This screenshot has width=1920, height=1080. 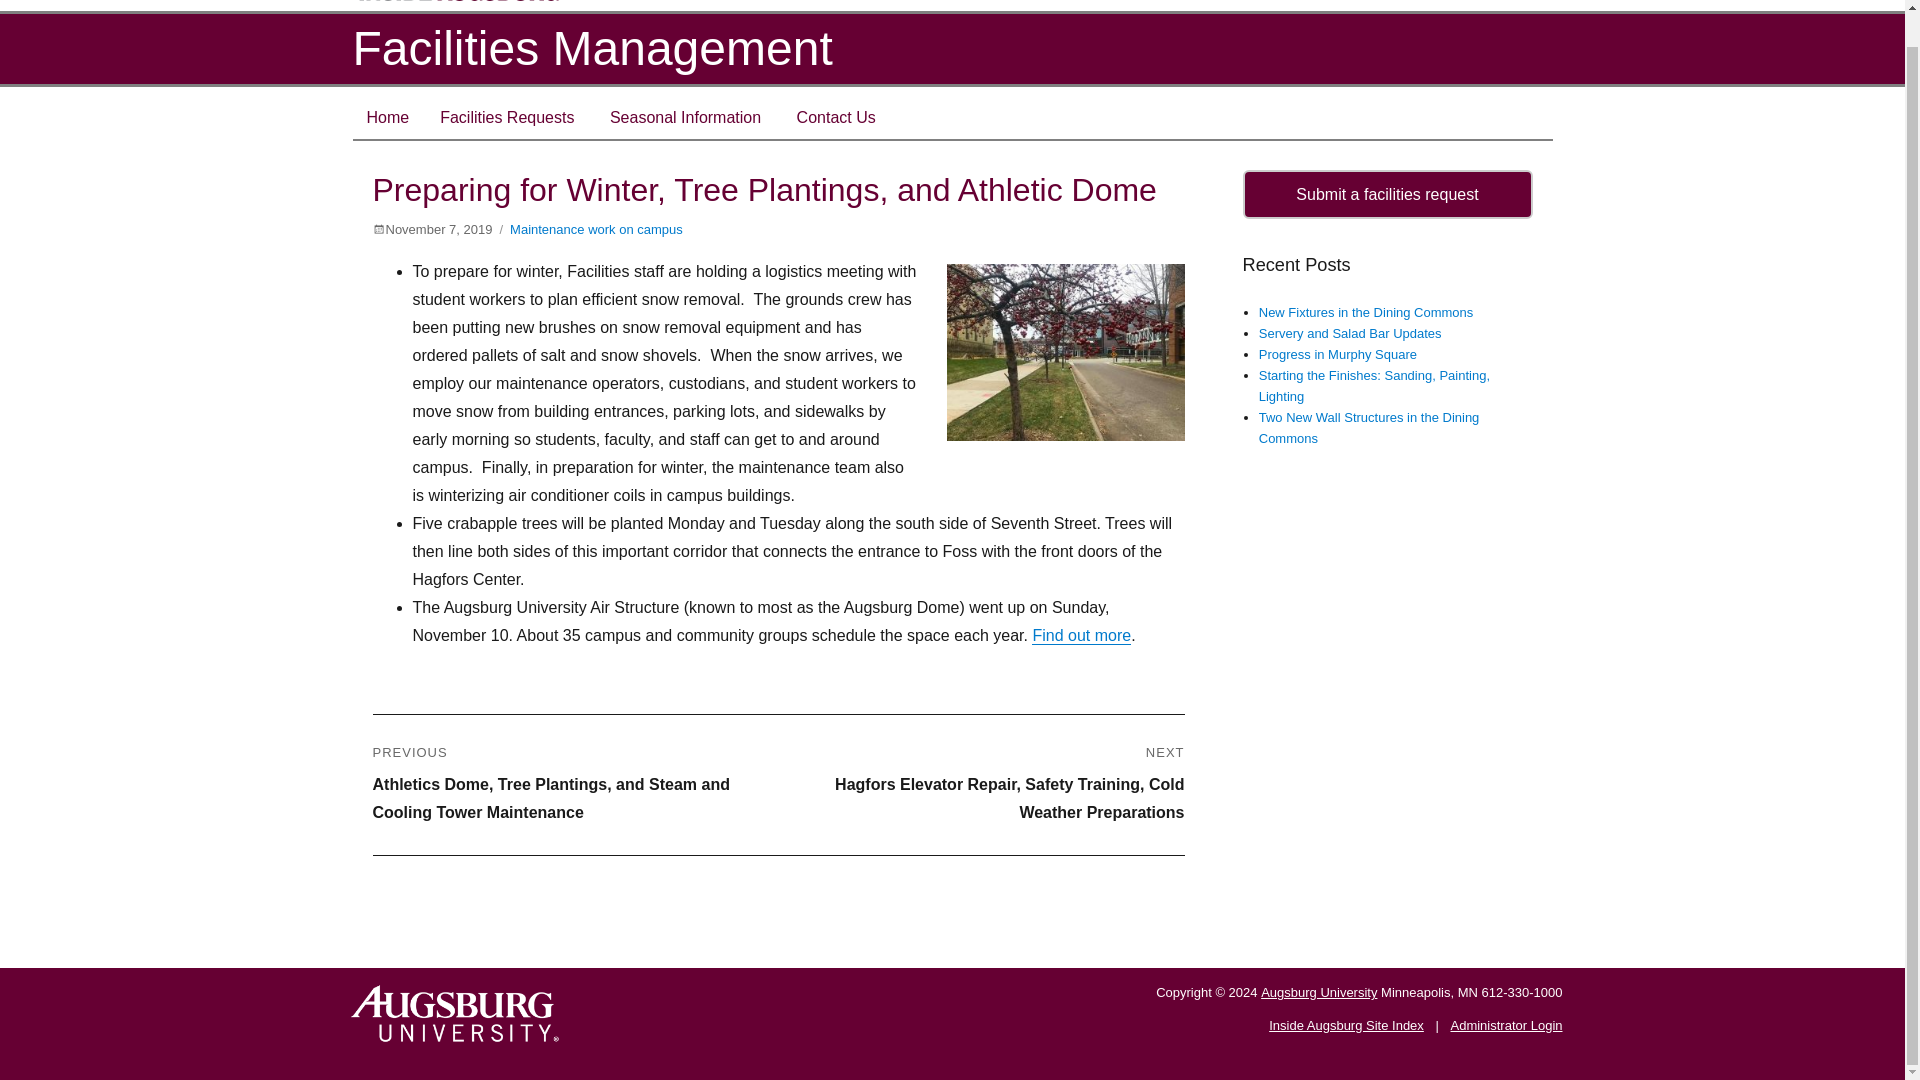 What do you see at coordinates (836, 118) in the screenshot?
I see `Contact Us` at bounding box center [836, 118].